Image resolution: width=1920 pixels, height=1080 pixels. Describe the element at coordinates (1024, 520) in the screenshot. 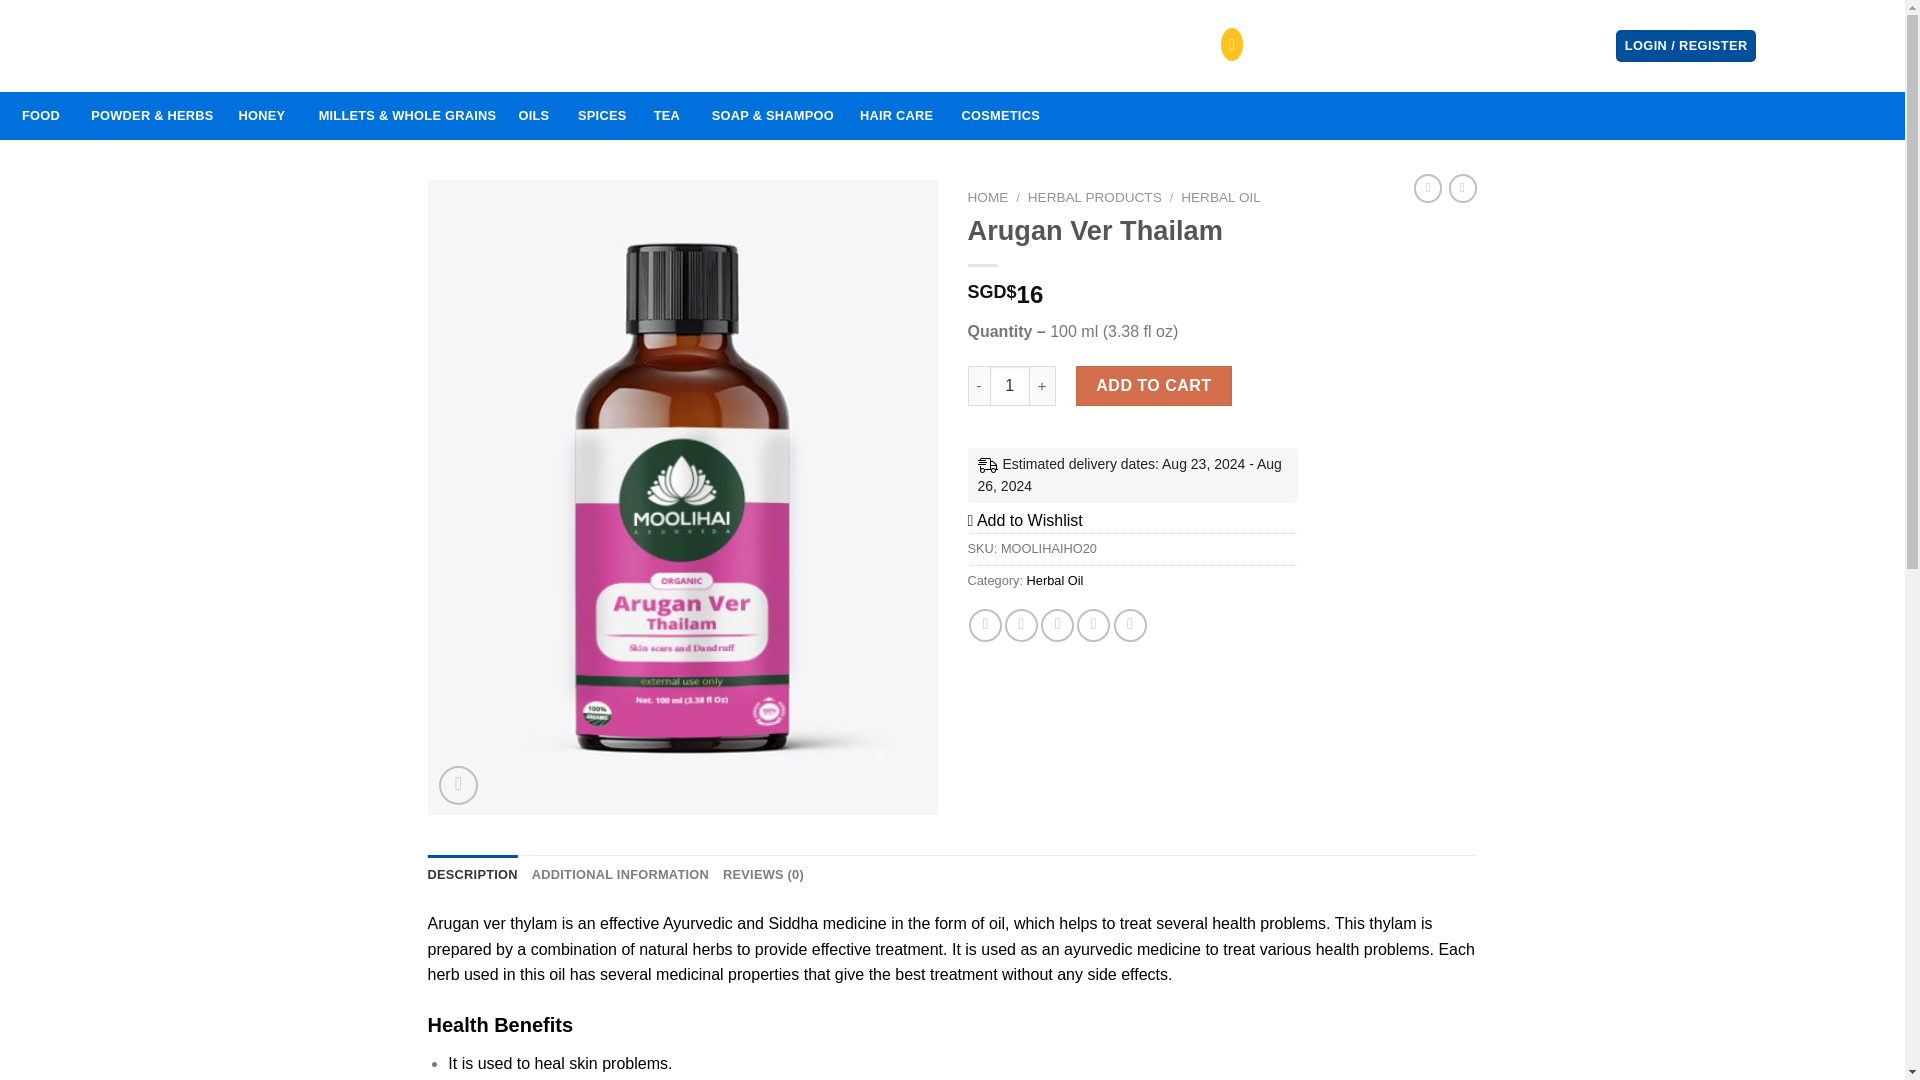

I see `Add to Wishlist` at that location.